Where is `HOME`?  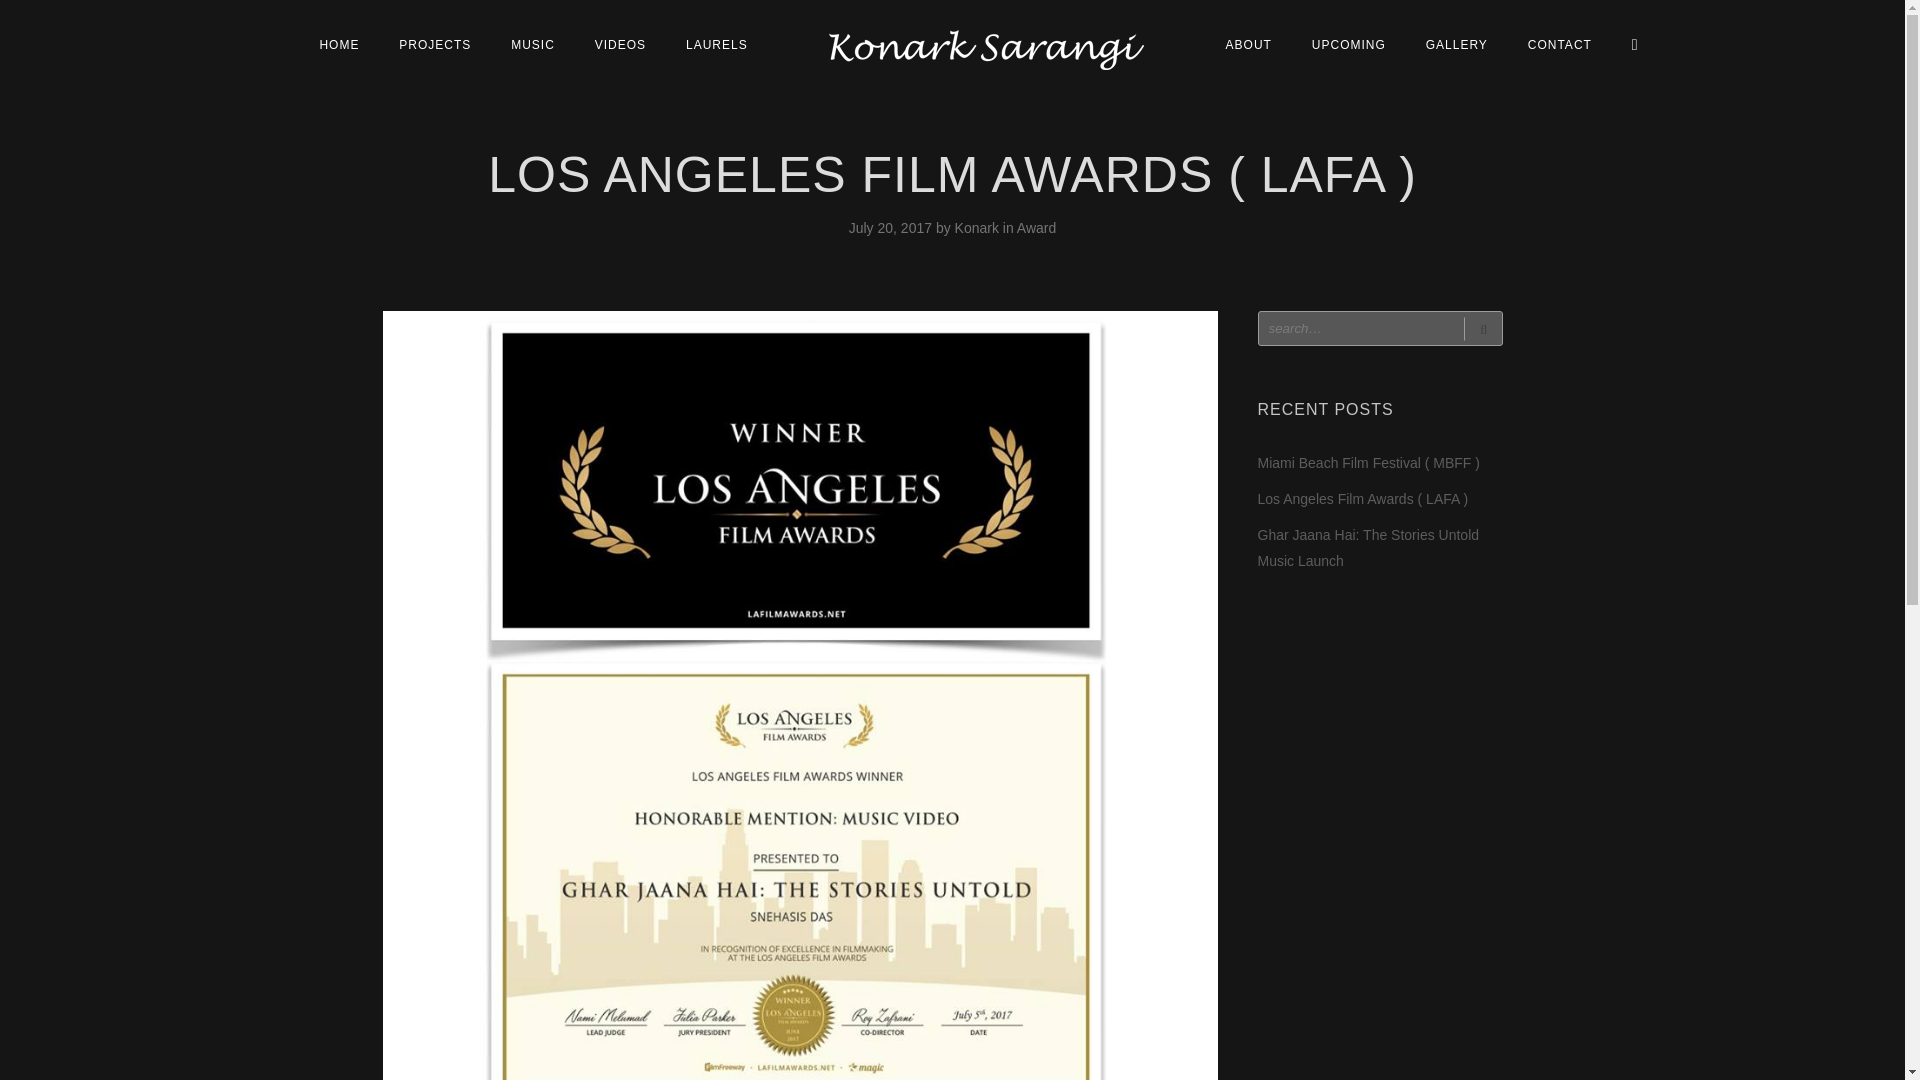 HOME is located at coordinates (338, 44).